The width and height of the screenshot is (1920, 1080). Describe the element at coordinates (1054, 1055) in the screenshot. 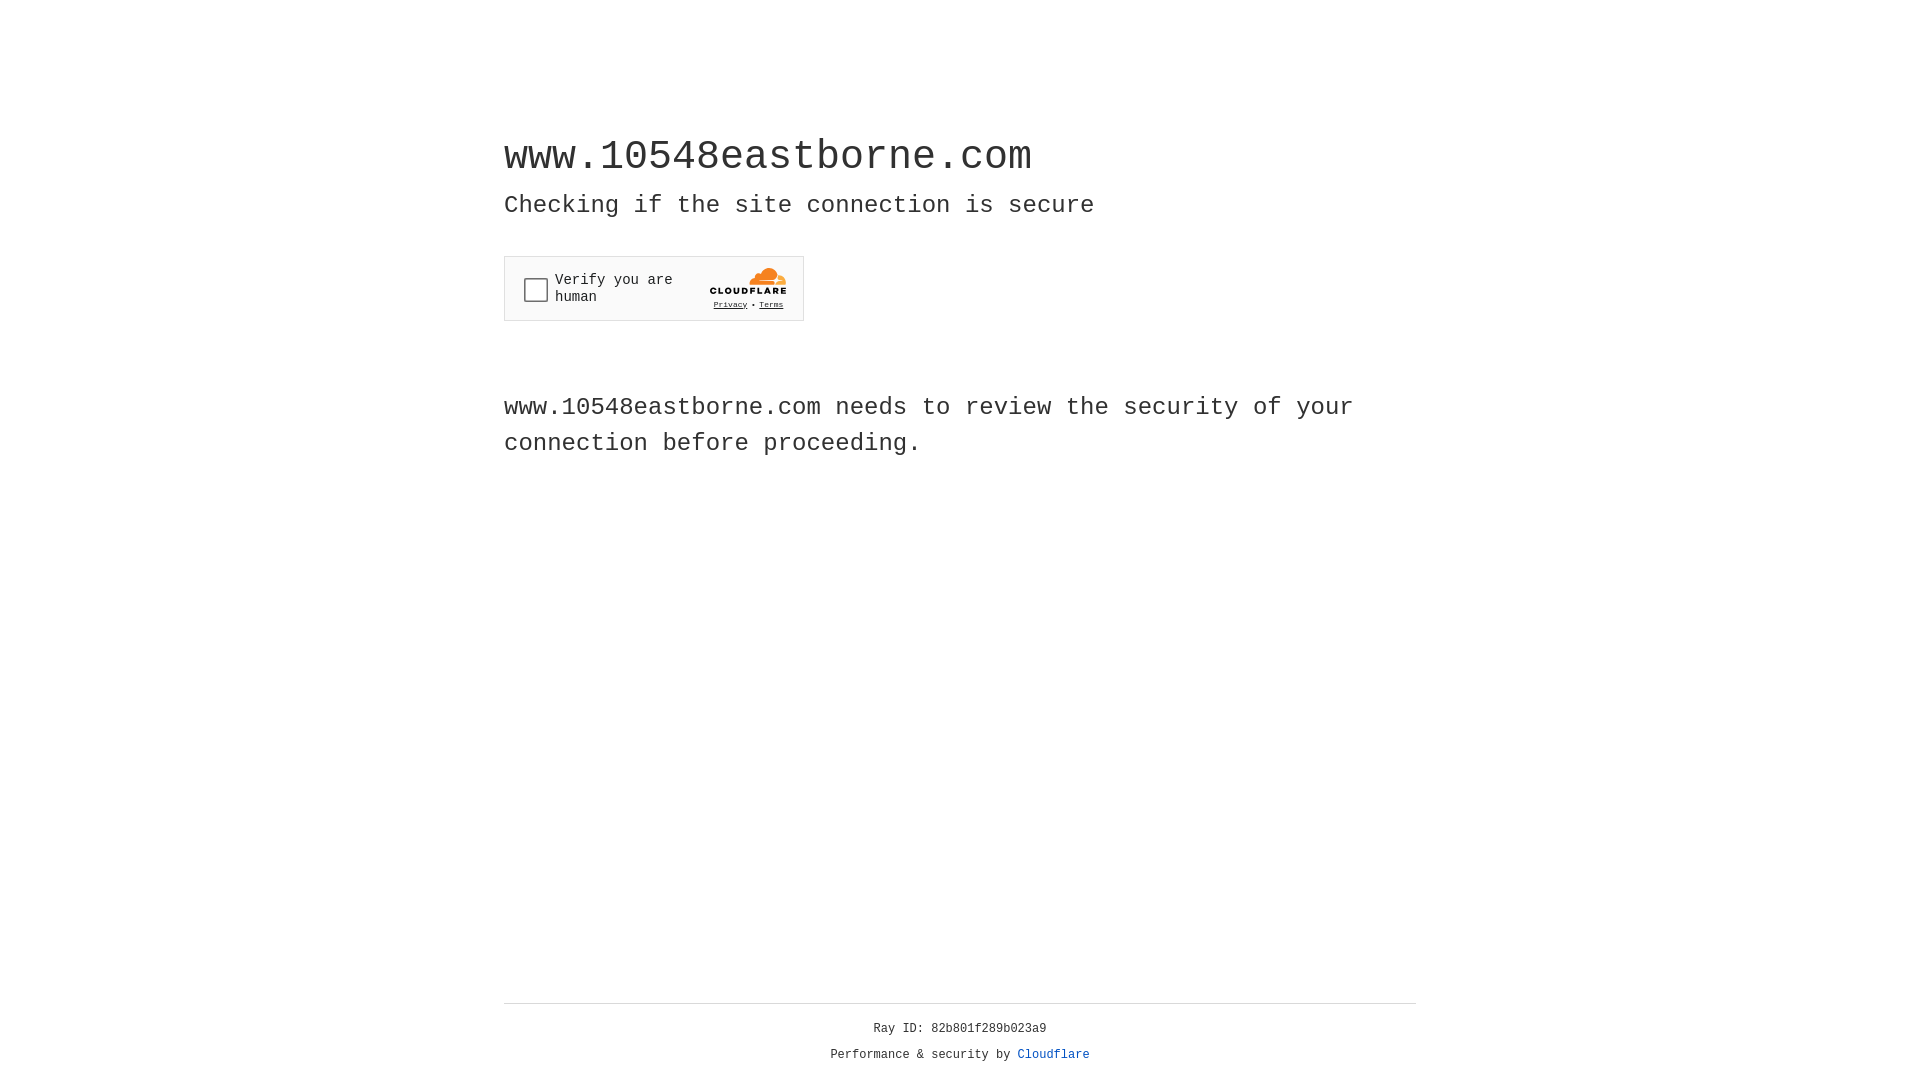

I see `Cloudflare` at that location.